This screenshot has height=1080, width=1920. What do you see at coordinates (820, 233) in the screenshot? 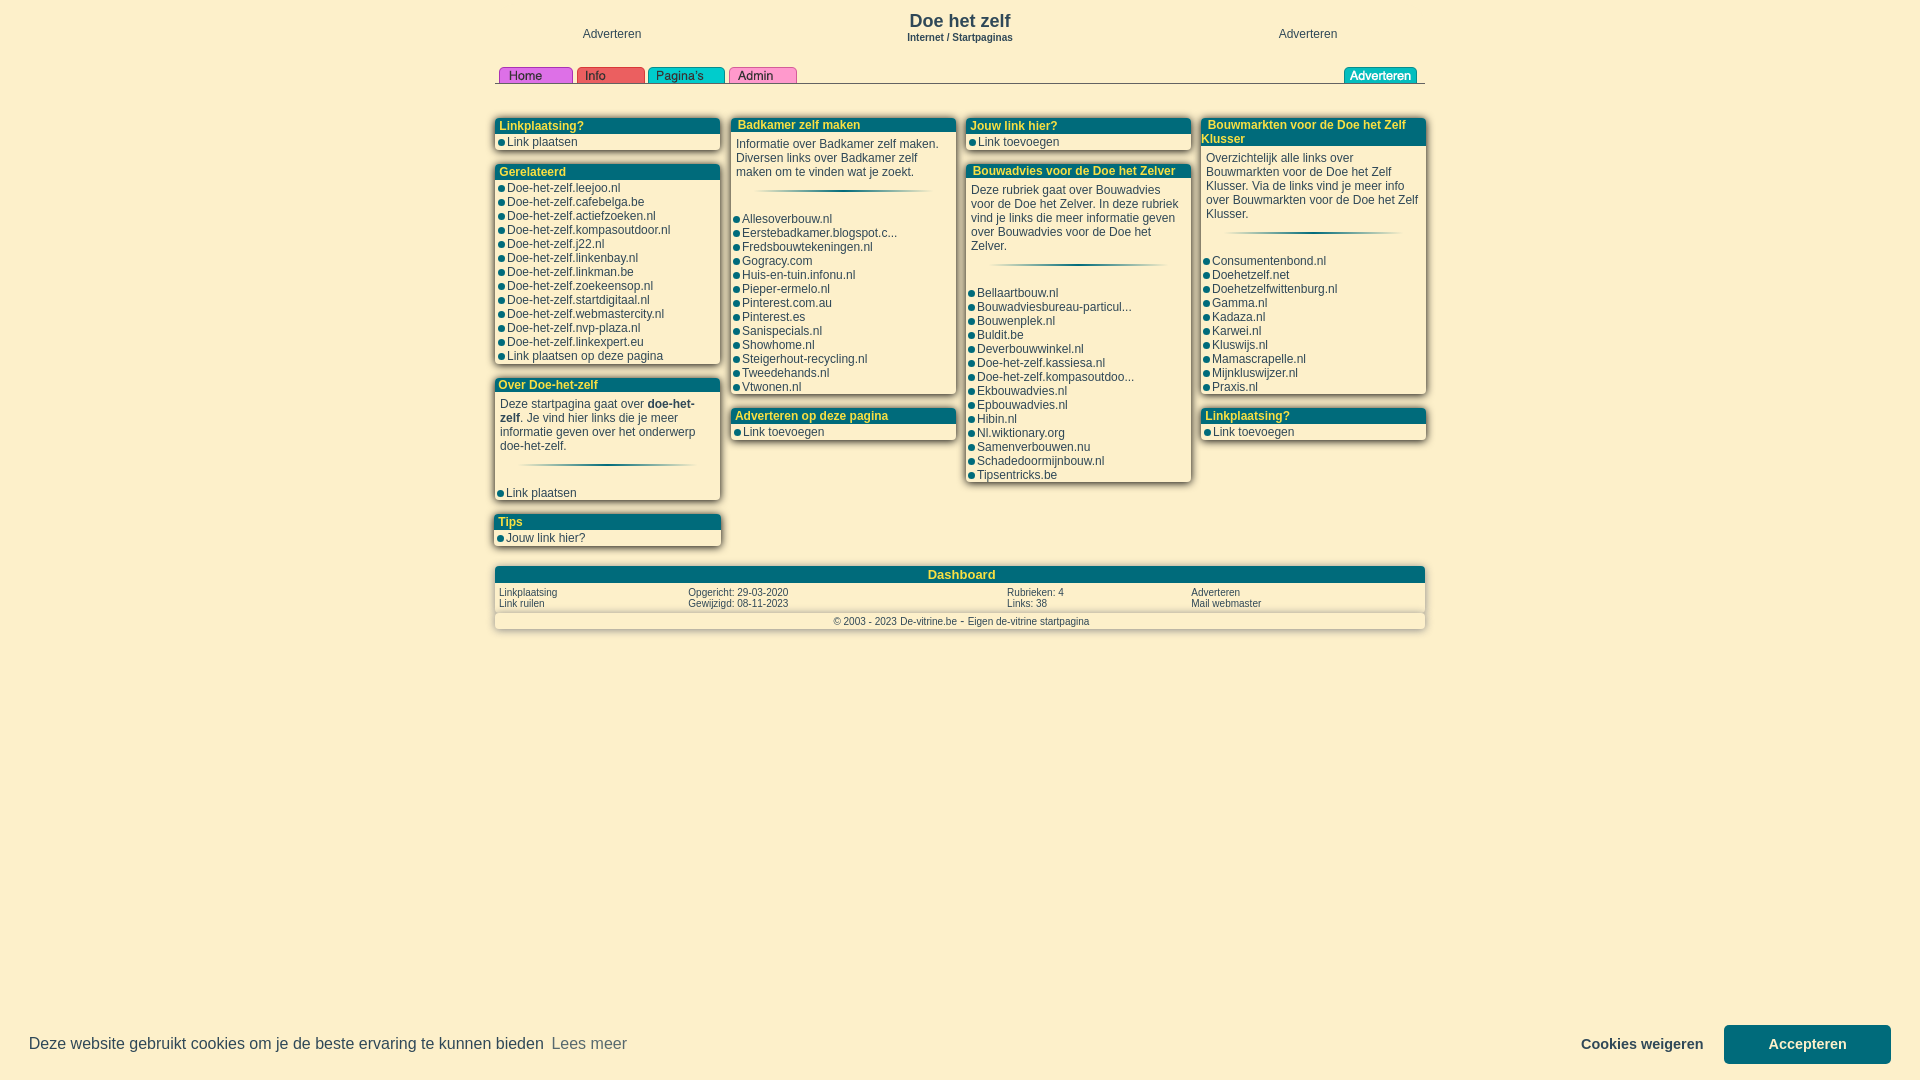
I see `Eerstebadkamer.blogspot.c...` at bounding box center [820, 233].